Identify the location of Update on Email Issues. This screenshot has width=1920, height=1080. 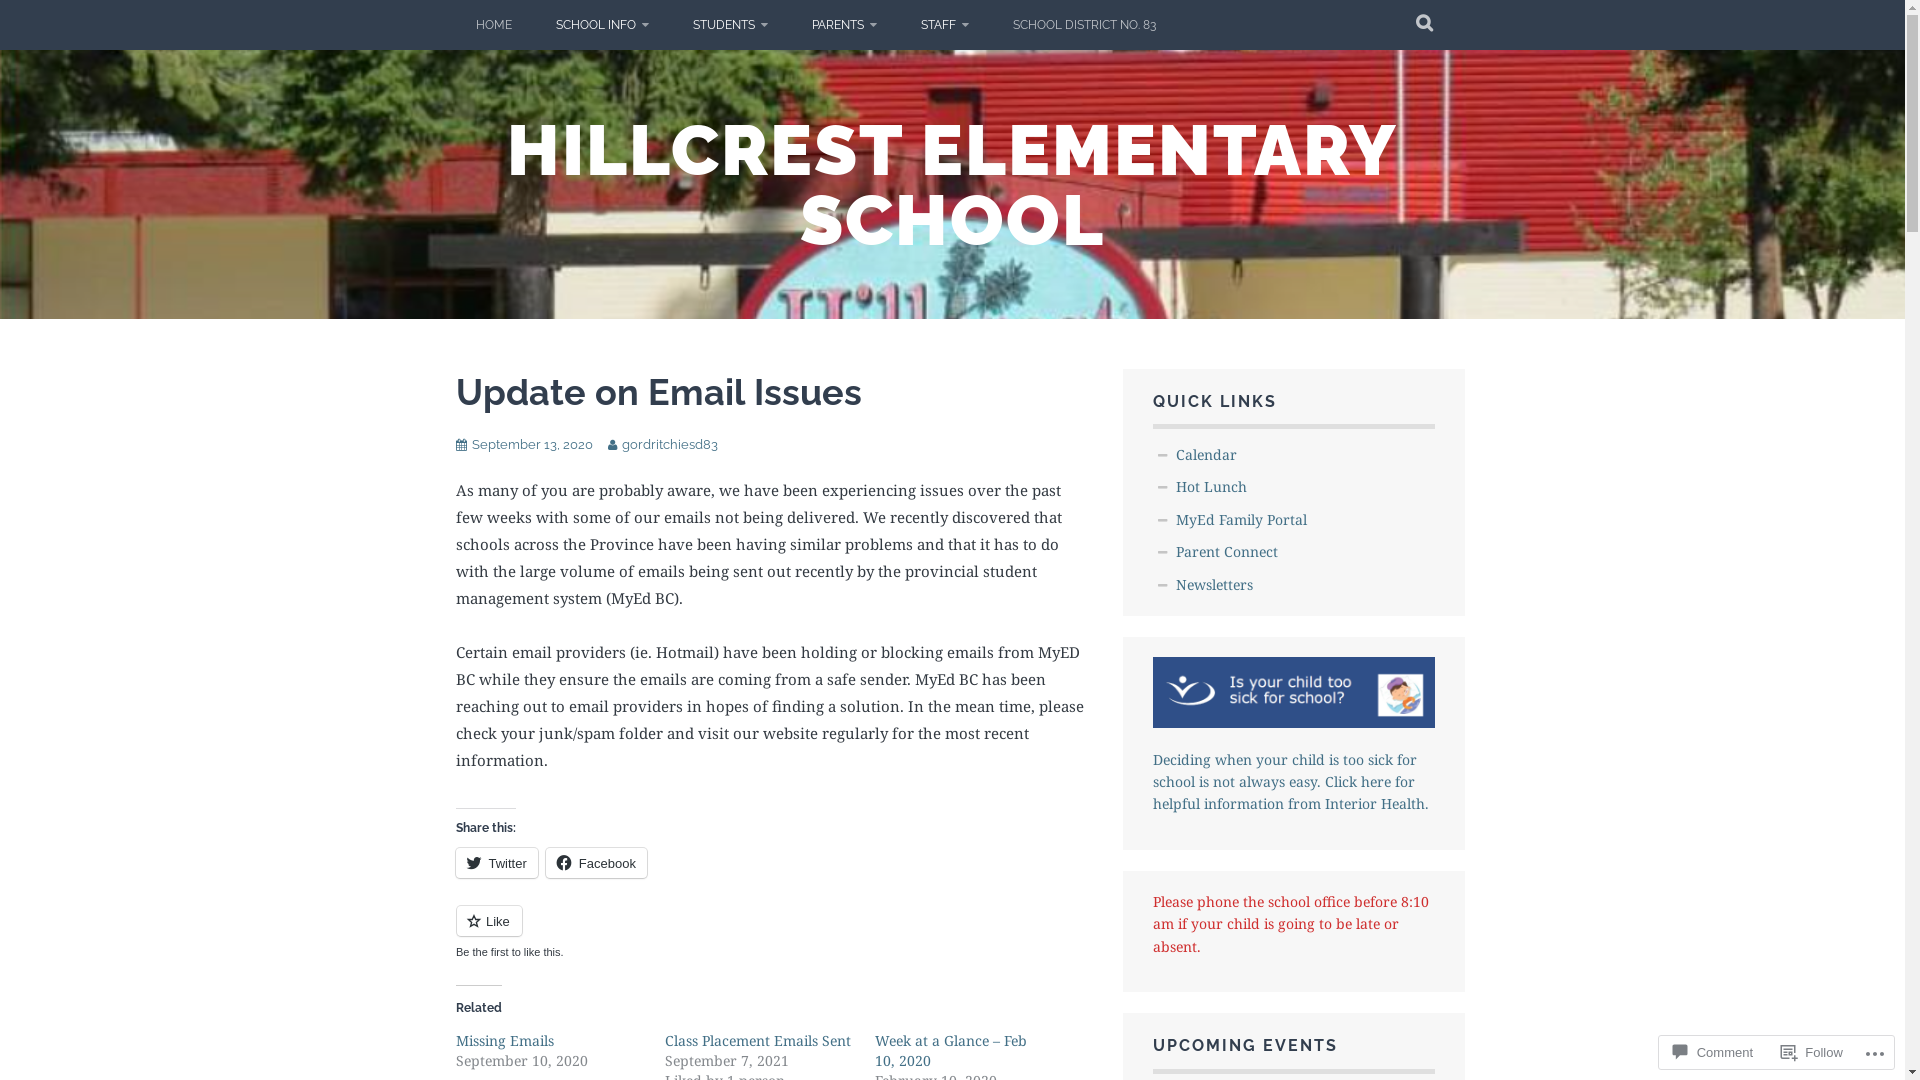
(659, 391).